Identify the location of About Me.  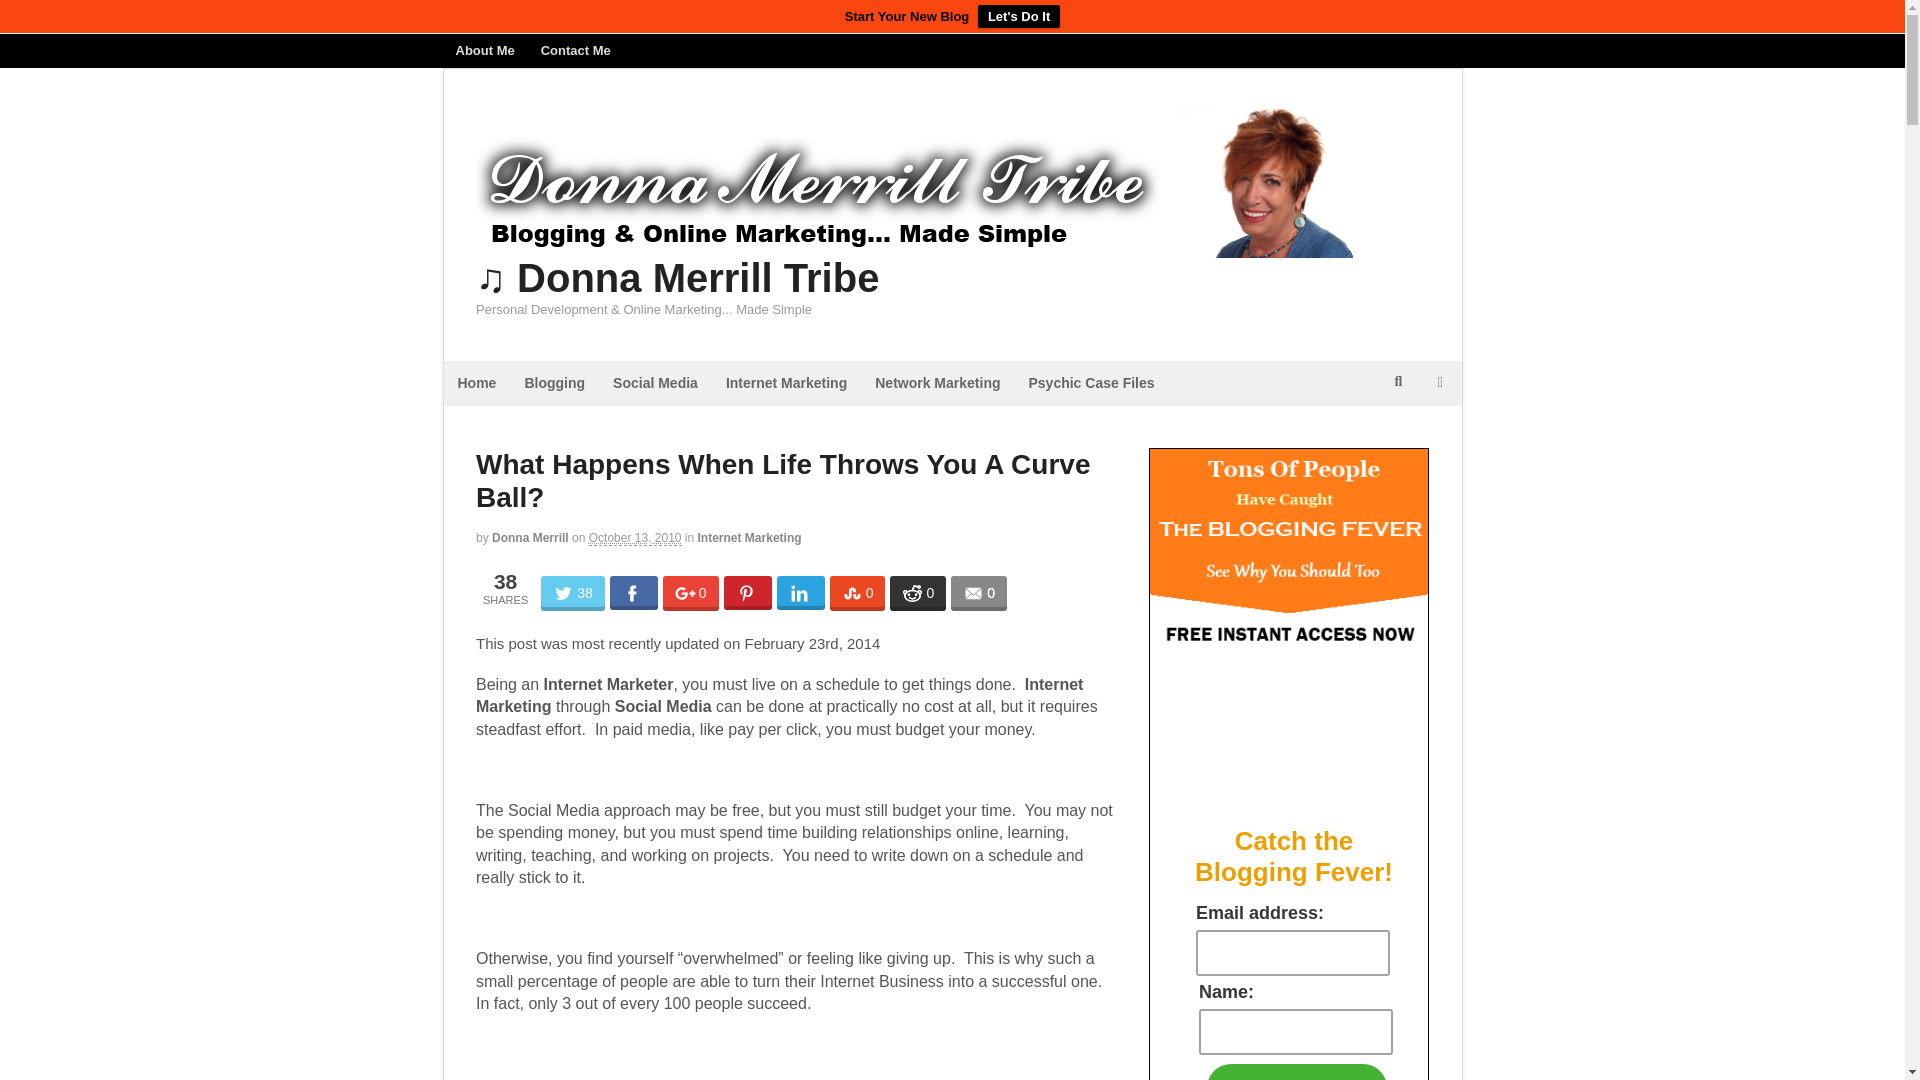
(484, 50).